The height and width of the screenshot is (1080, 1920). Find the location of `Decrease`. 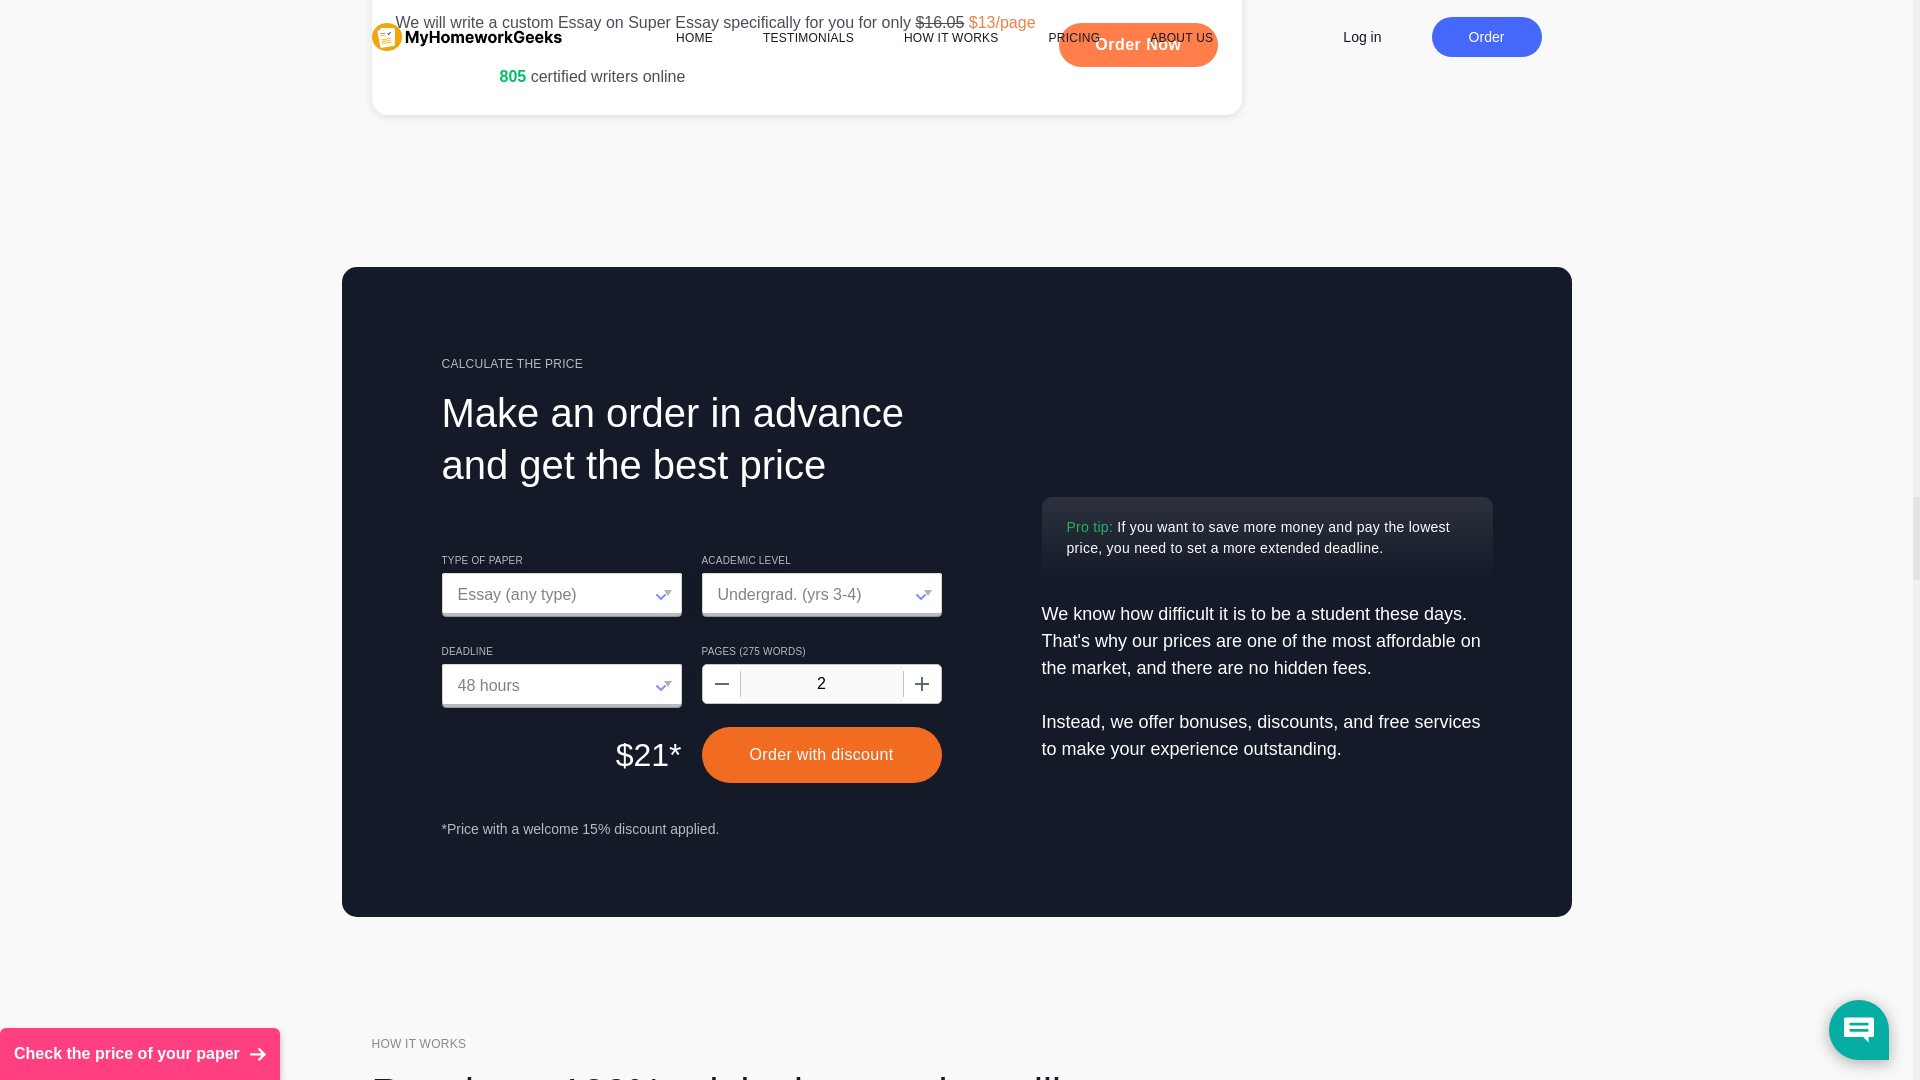

Decrease is located at coordinates (720, 684).